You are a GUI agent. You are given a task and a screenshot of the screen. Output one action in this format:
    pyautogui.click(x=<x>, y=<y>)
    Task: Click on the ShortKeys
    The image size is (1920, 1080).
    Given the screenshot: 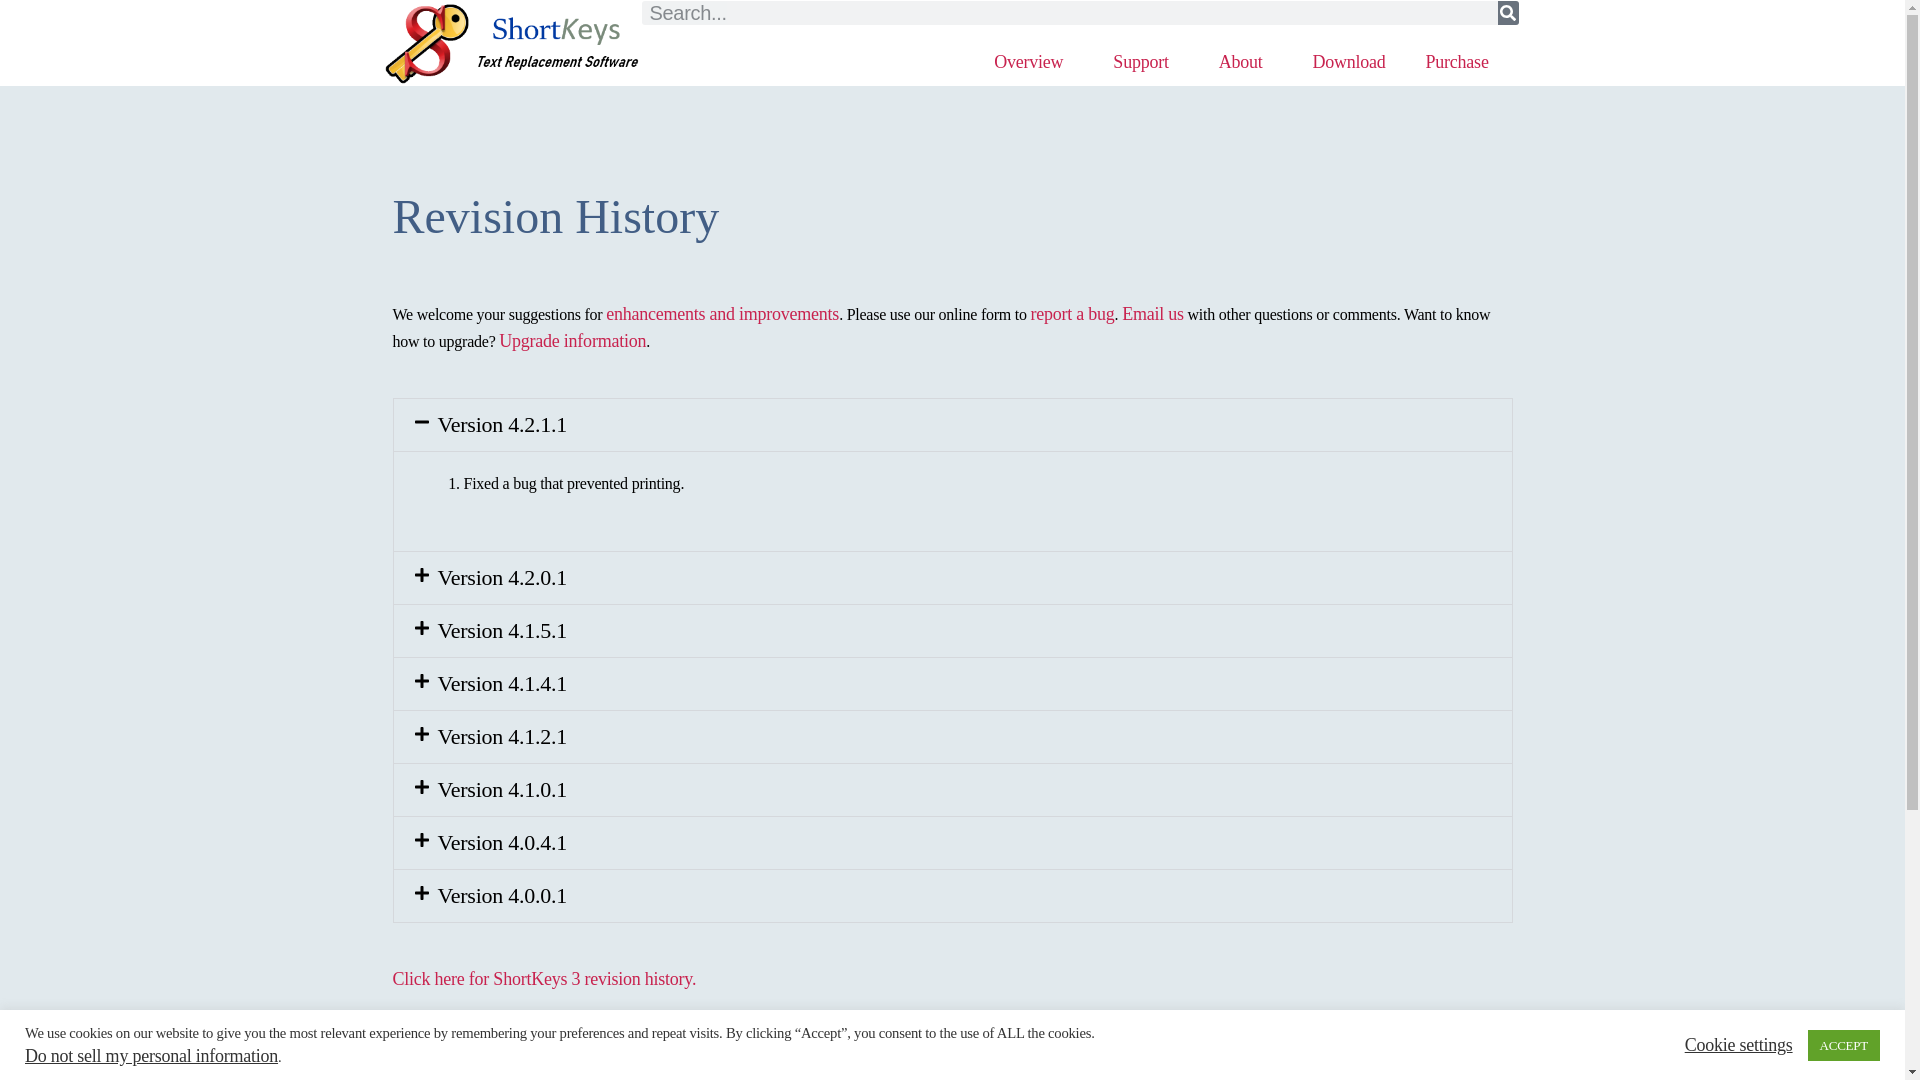 What is the action you would take?
    pyautogui.click(x=426, y=43)
    